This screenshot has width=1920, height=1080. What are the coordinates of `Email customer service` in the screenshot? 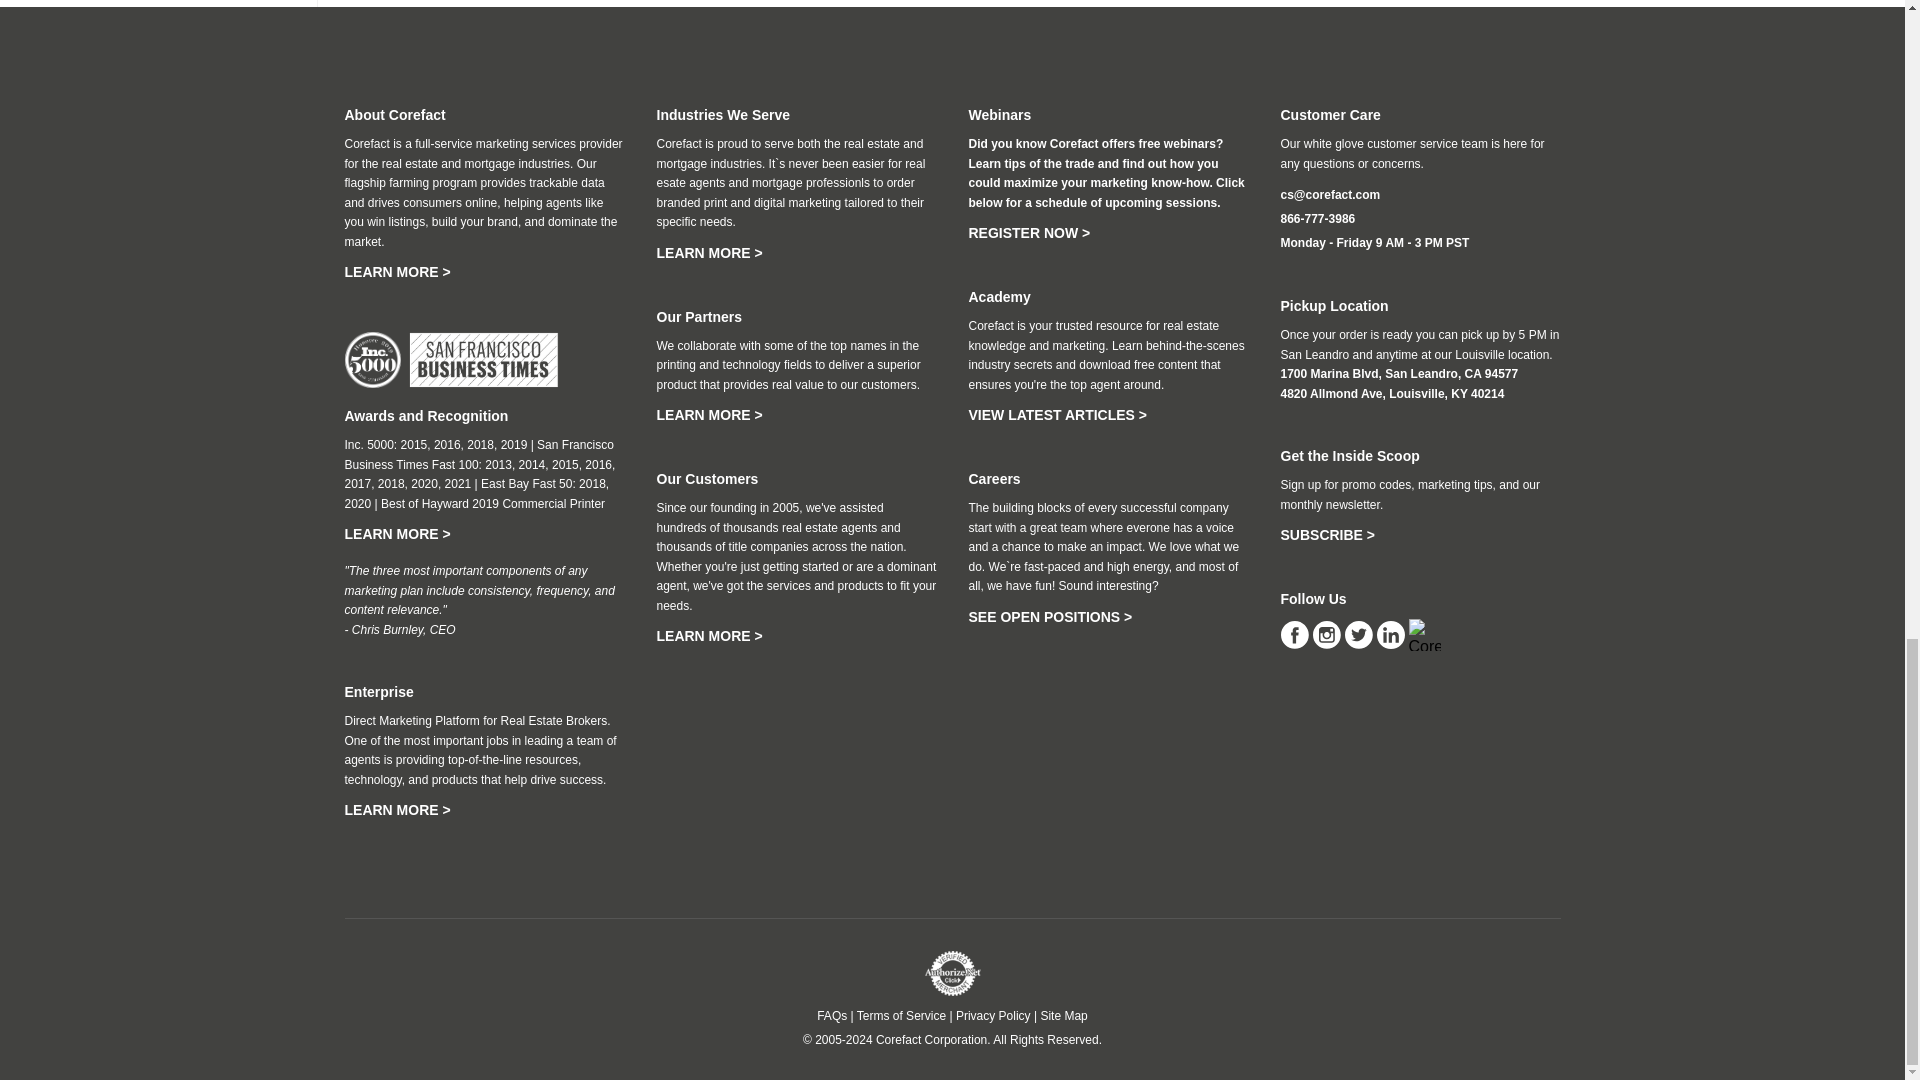 It's located at (1330, 194).